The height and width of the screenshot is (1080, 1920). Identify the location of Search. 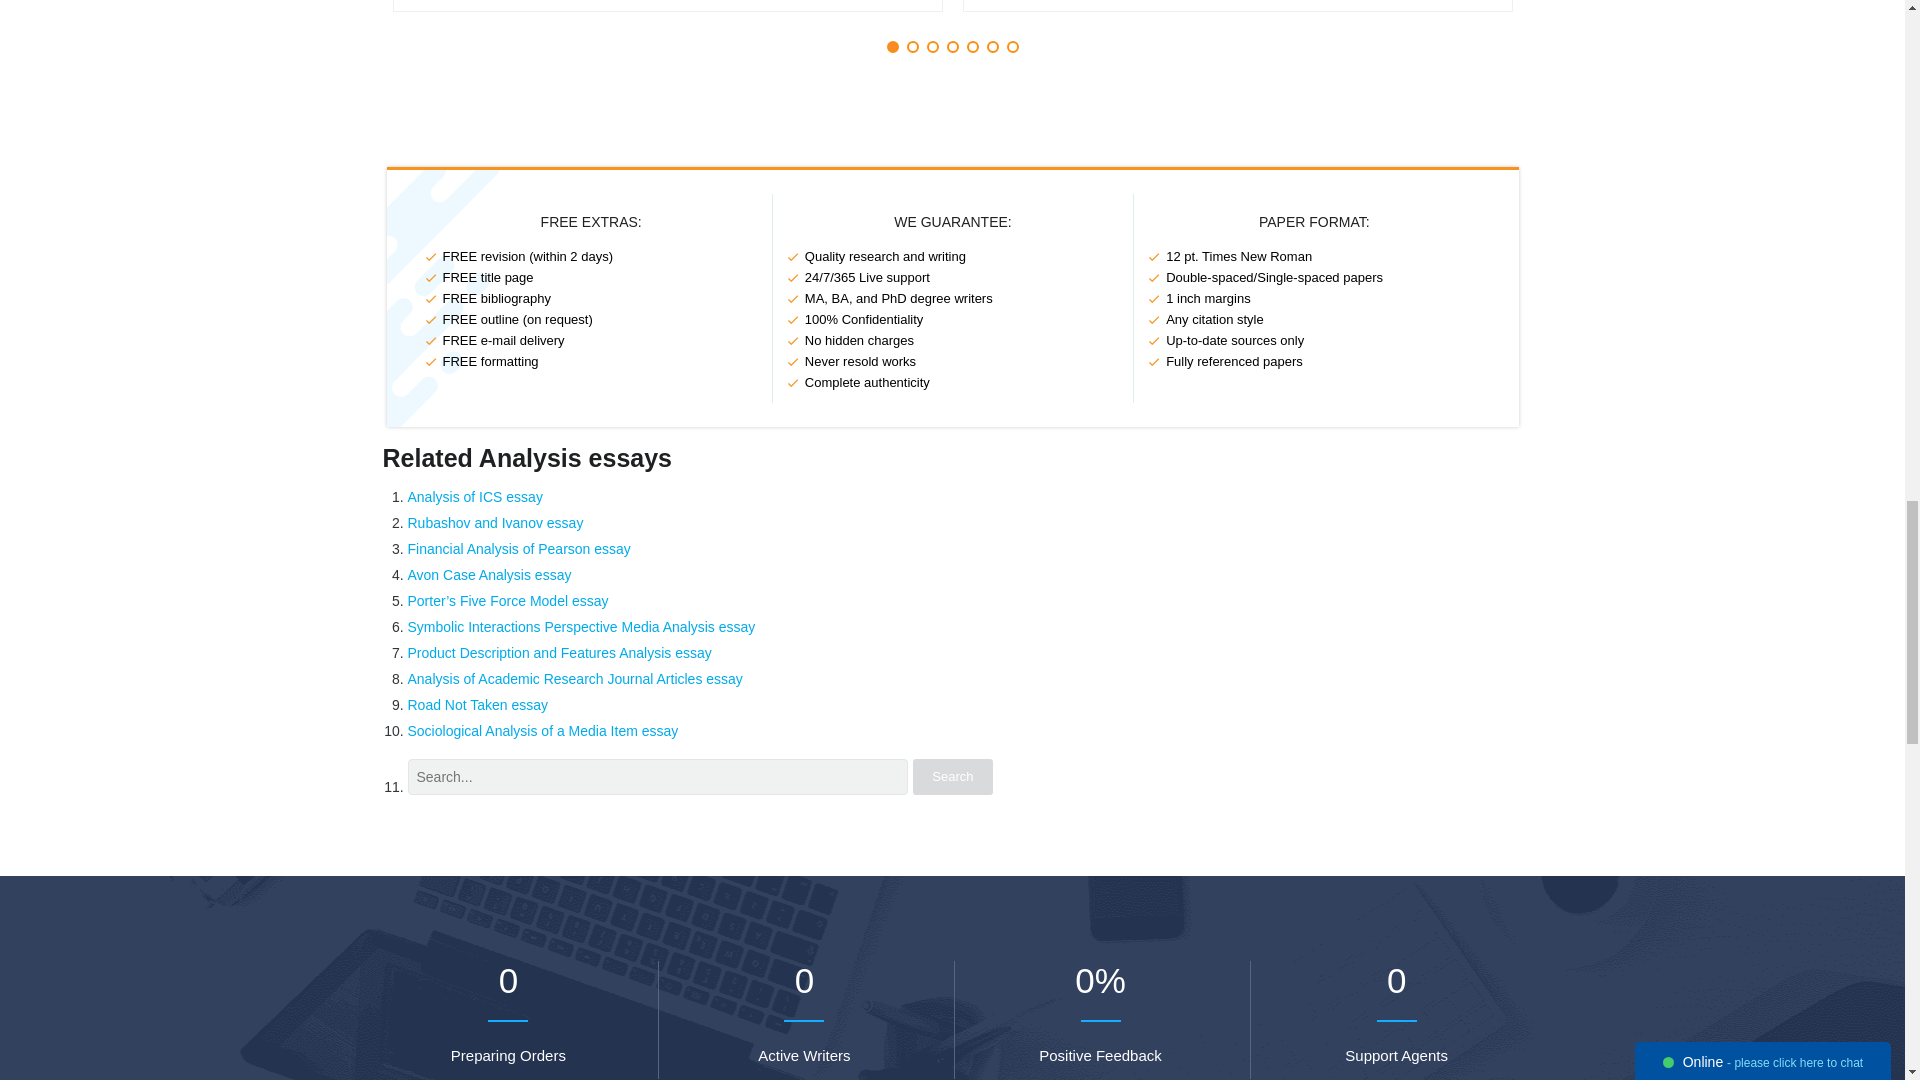
(952, 776).